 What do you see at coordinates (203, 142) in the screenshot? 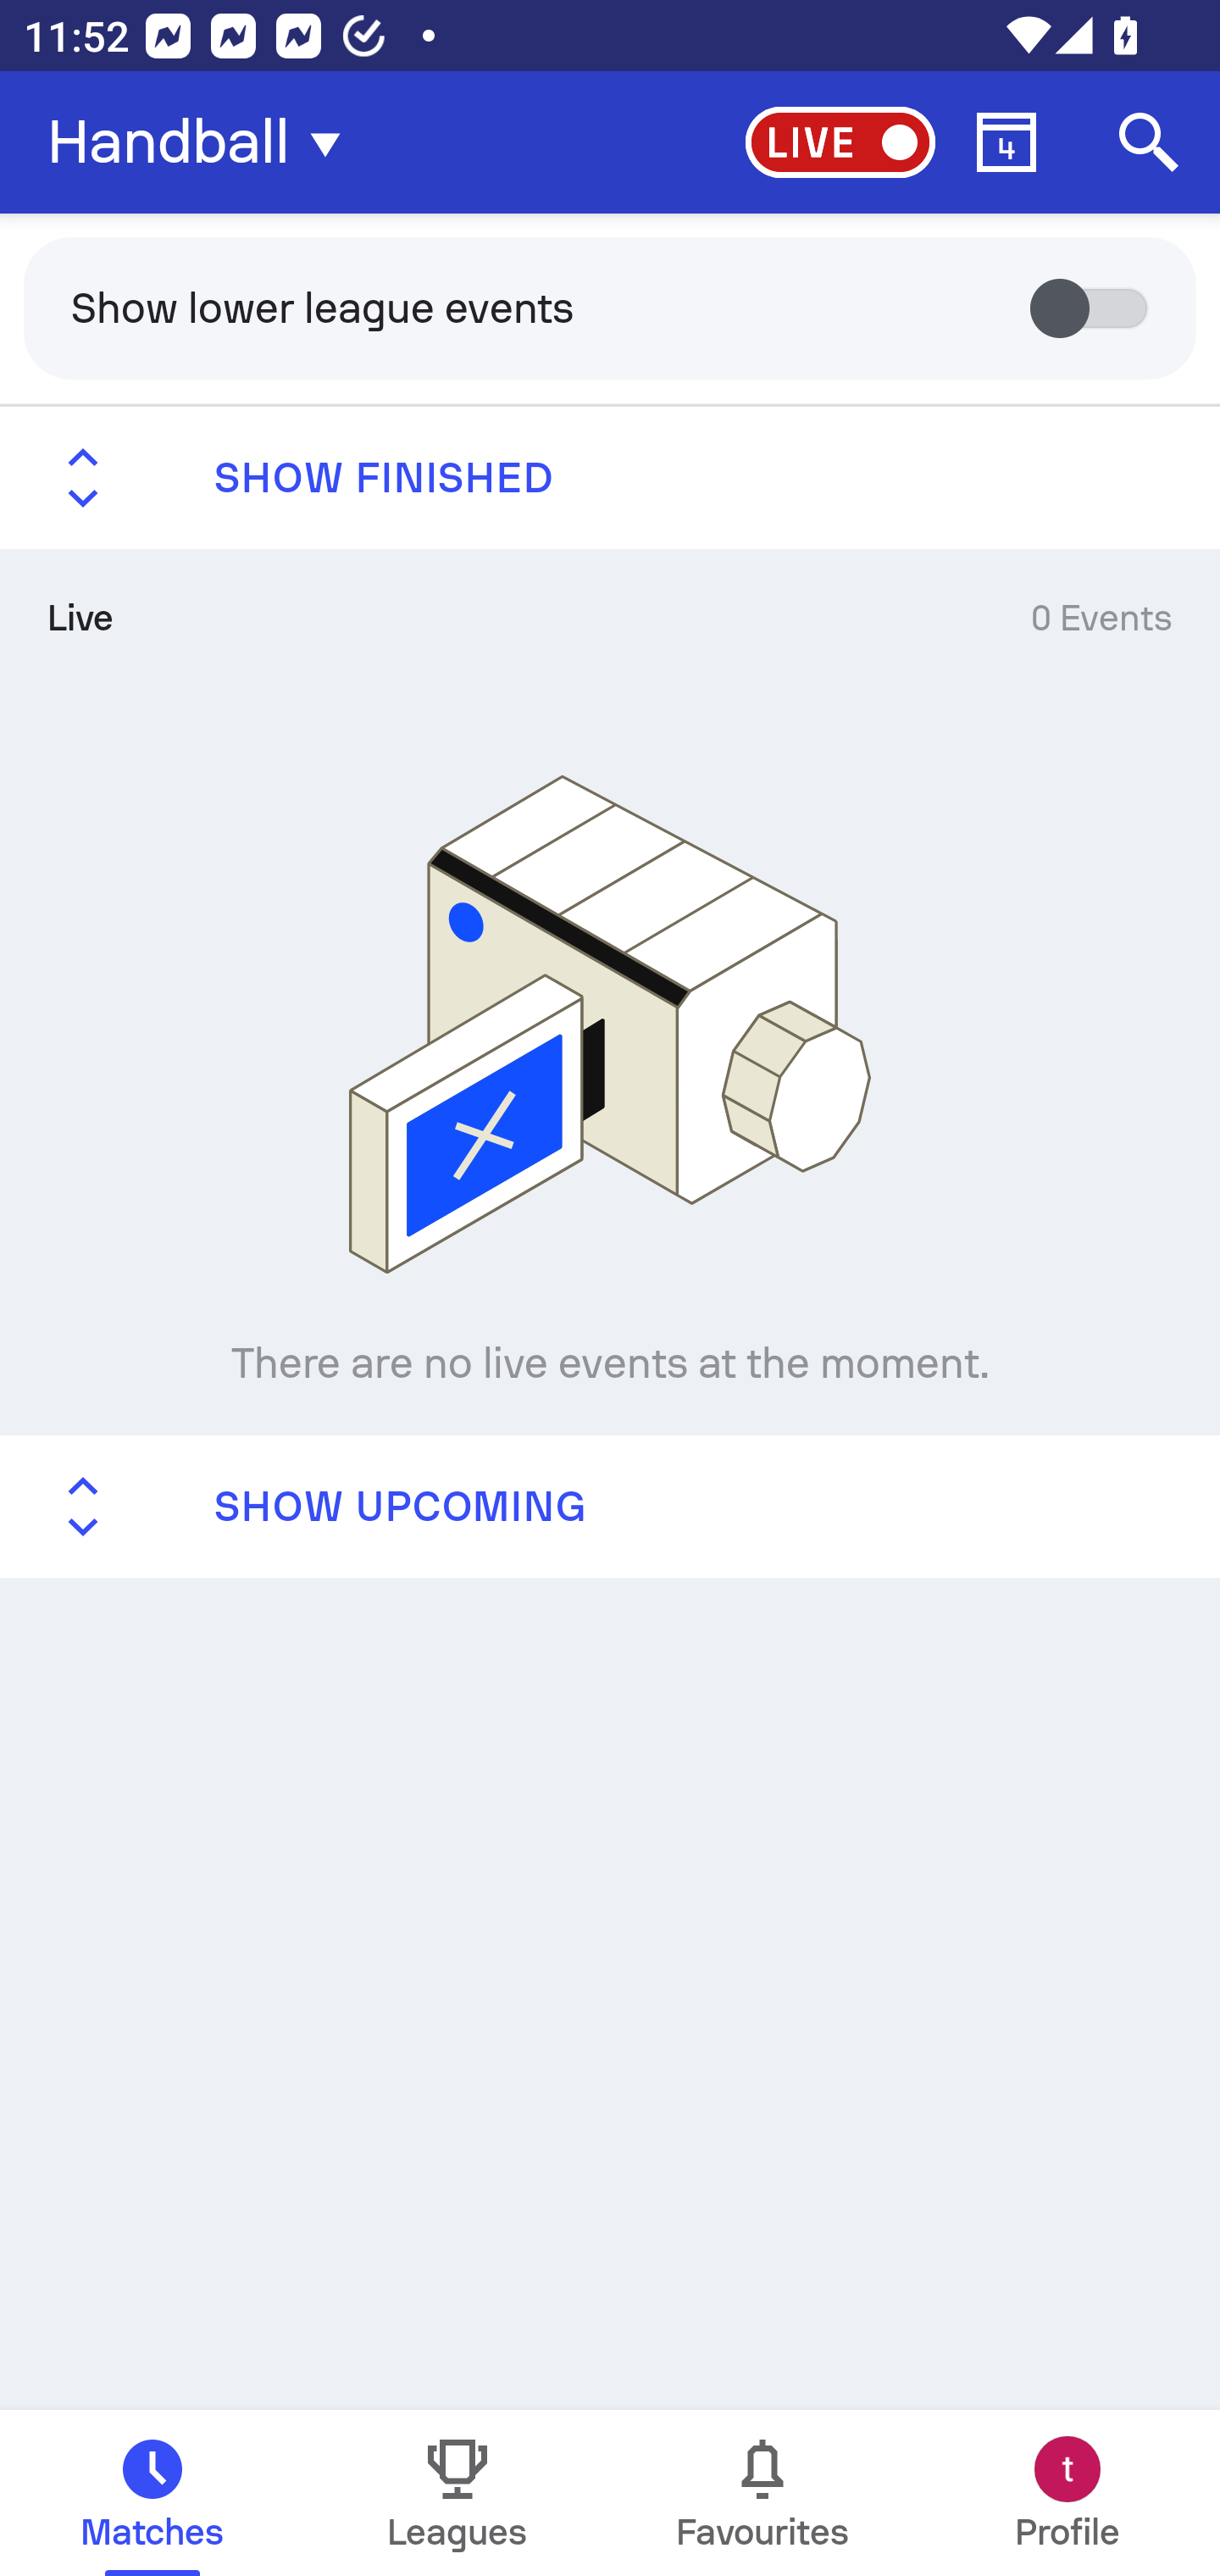
I see `Handball` at bounding box center [203, 142].